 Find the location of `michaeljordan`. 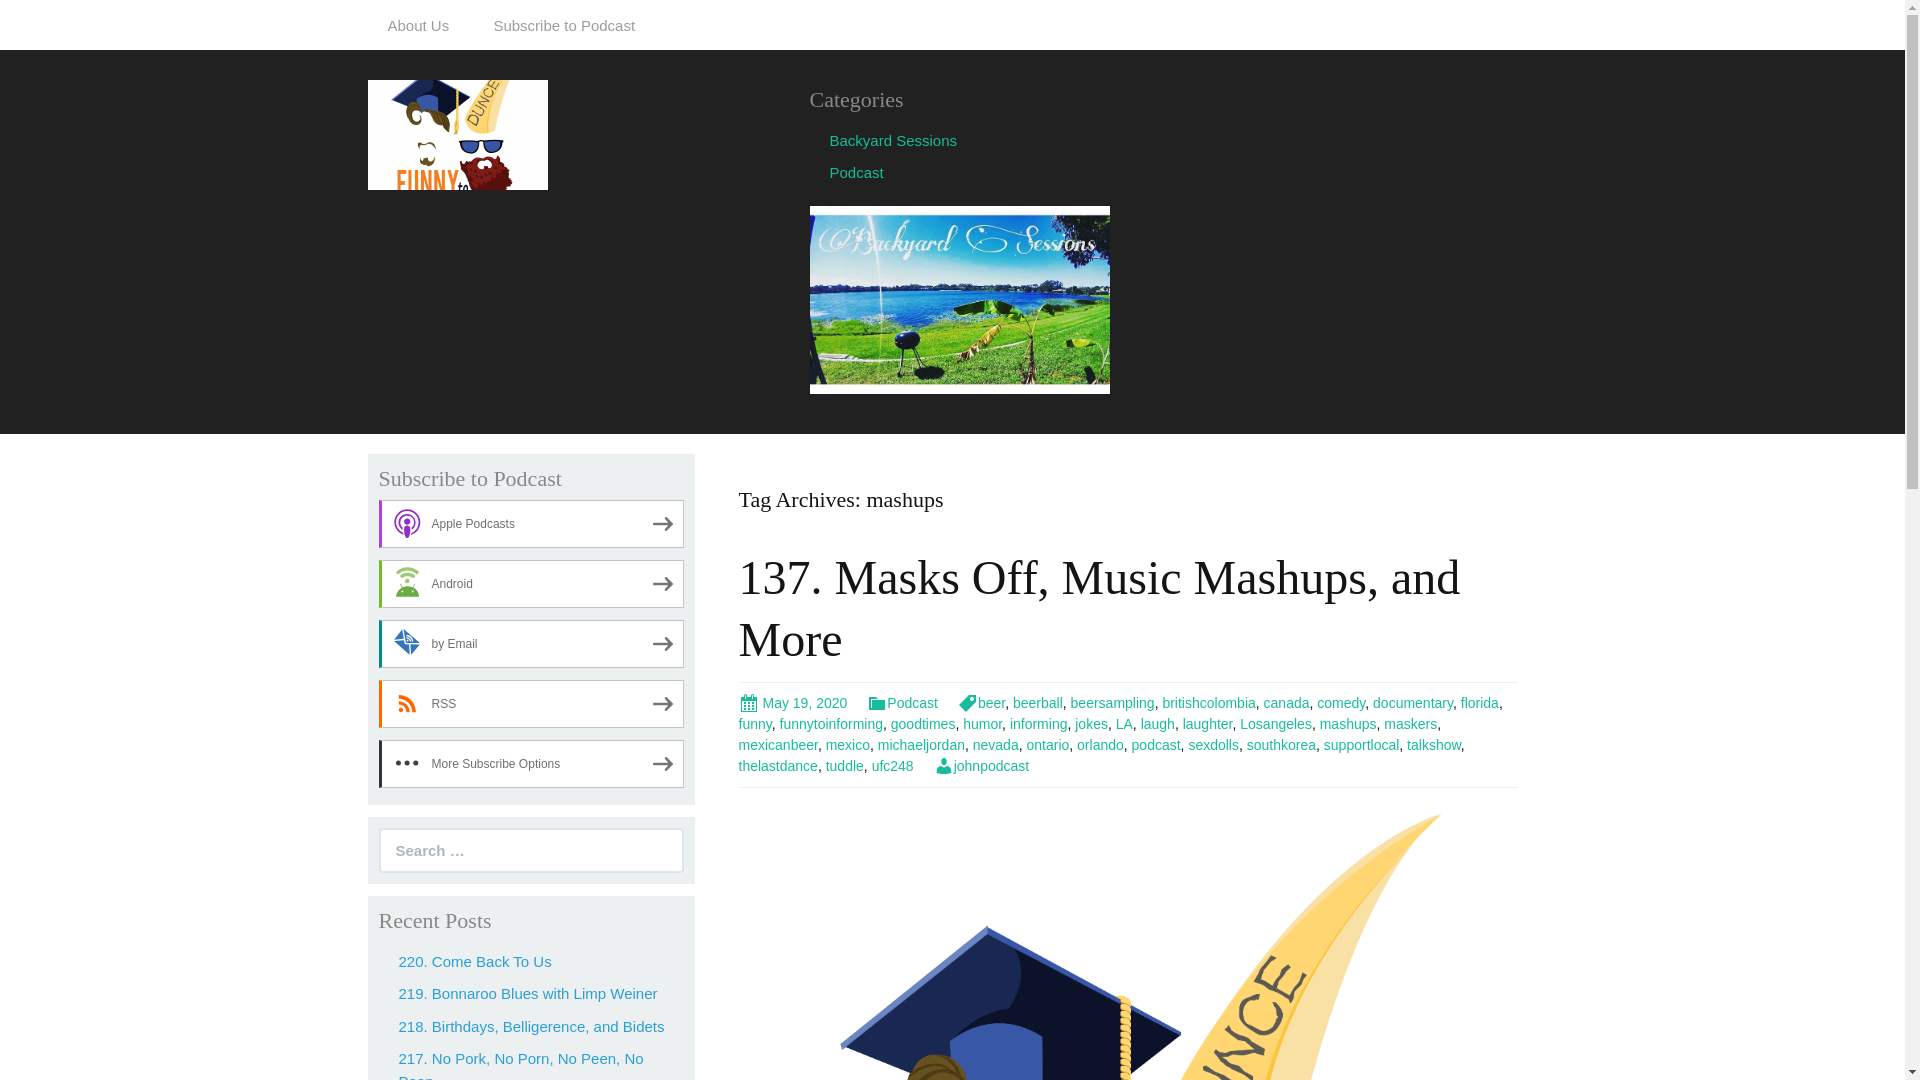

michaeljordan is located at coordinates (921, 744).